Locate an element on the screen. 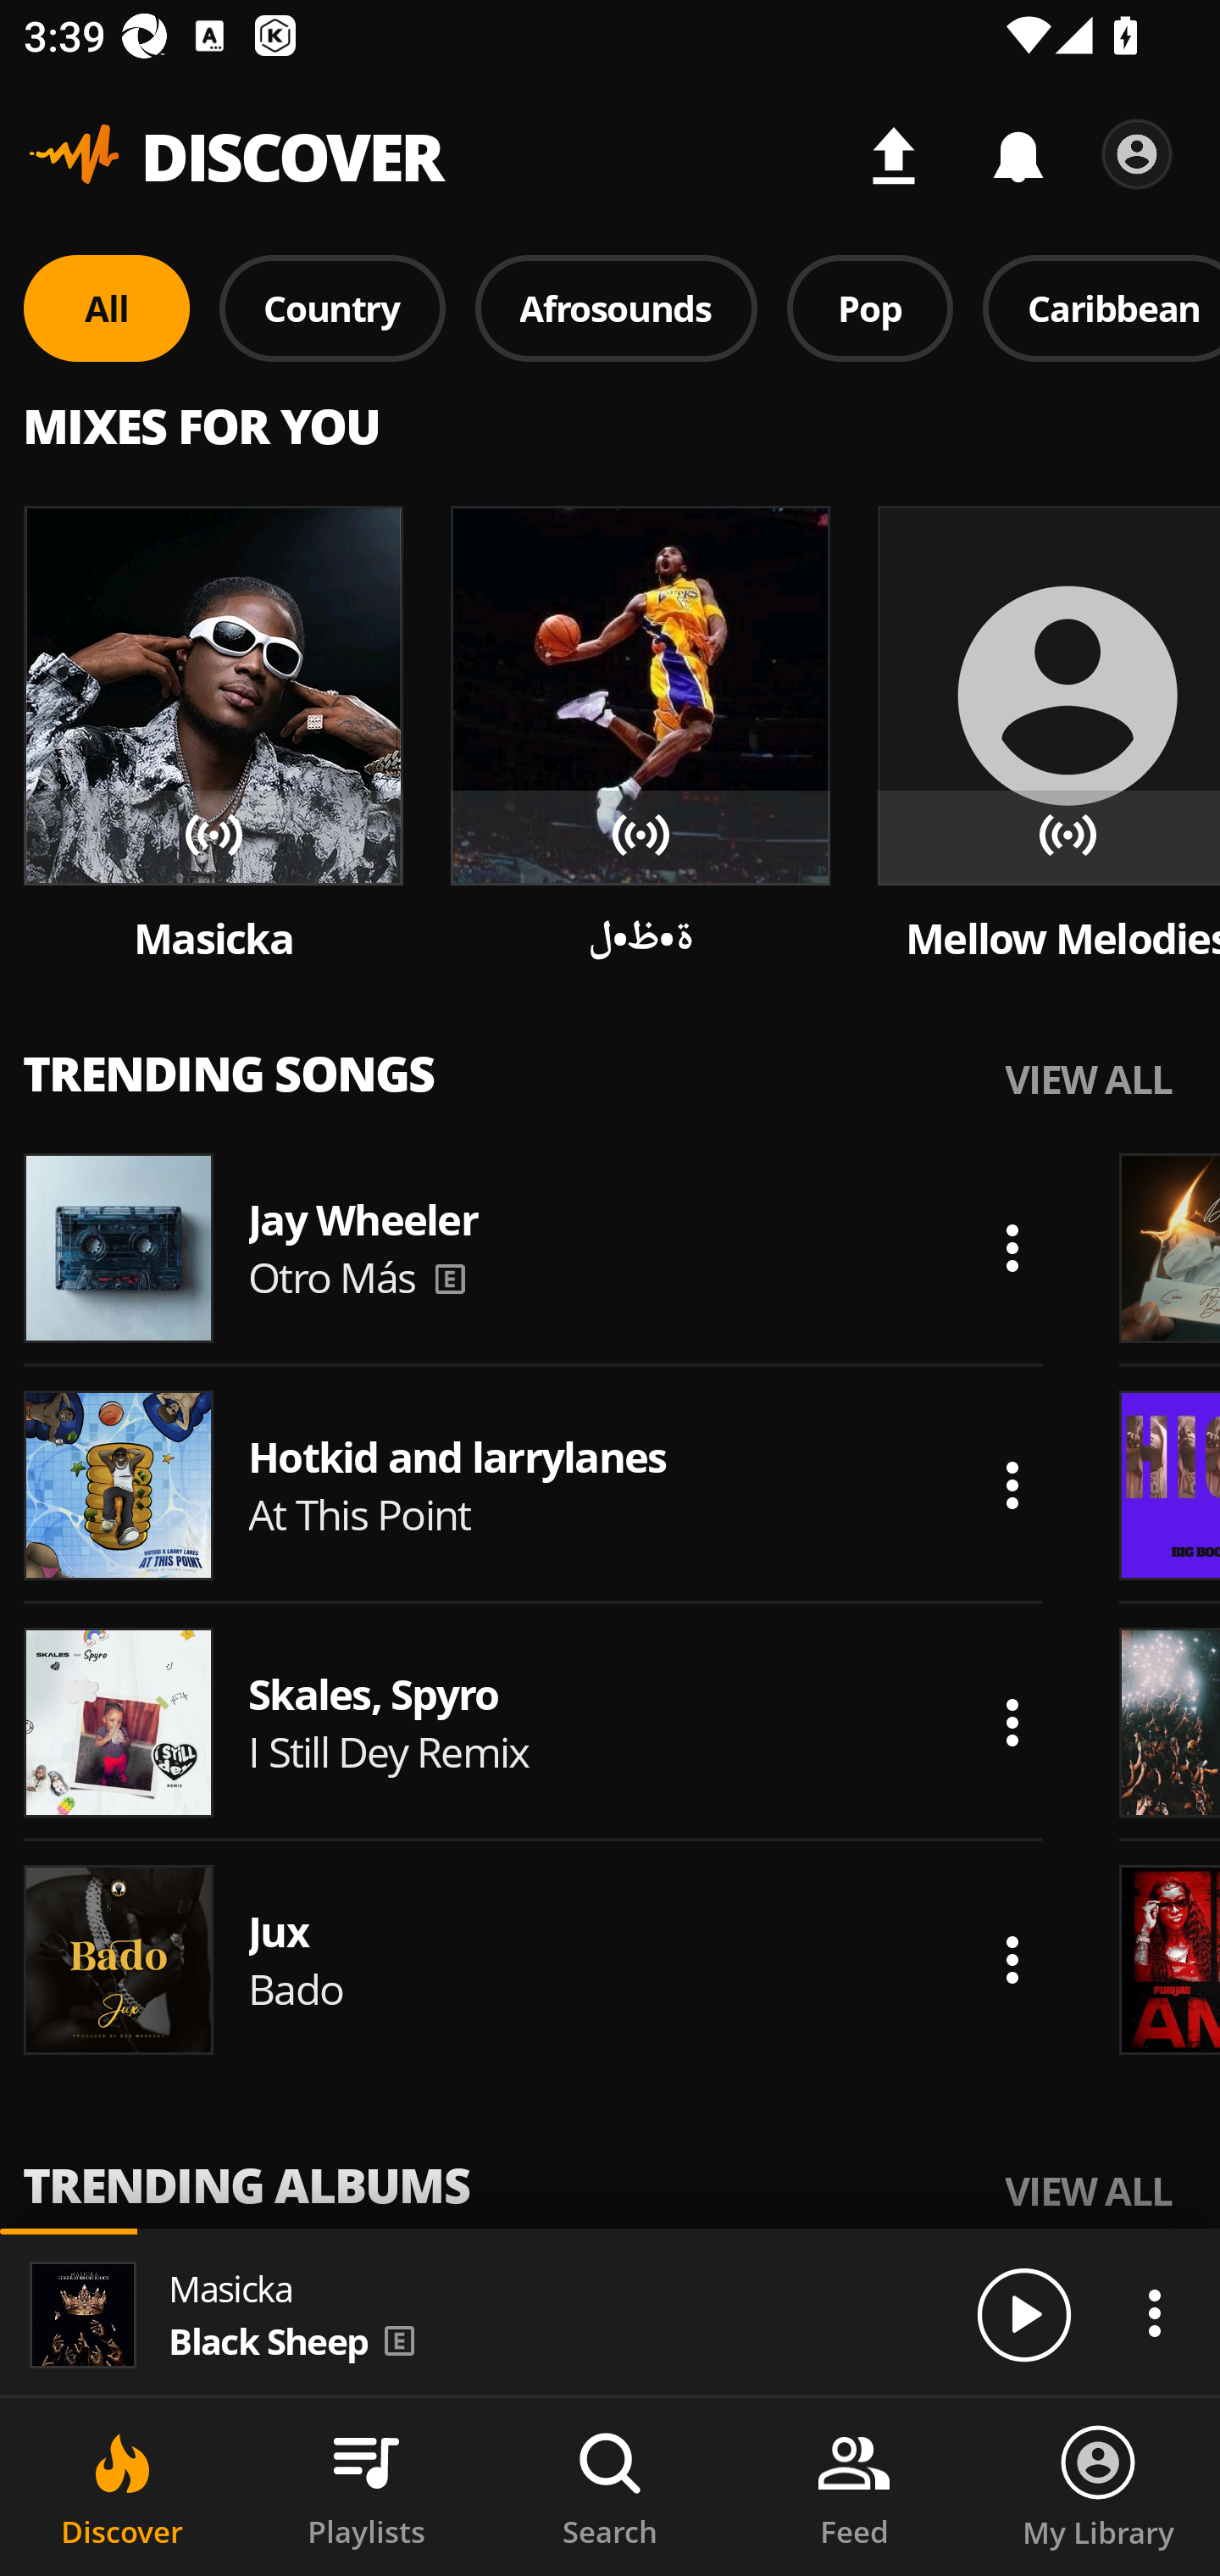 Image resolution: width=1220 pixels, height=2576 pixels. Caribbean is located at coordinates (1101, 307).